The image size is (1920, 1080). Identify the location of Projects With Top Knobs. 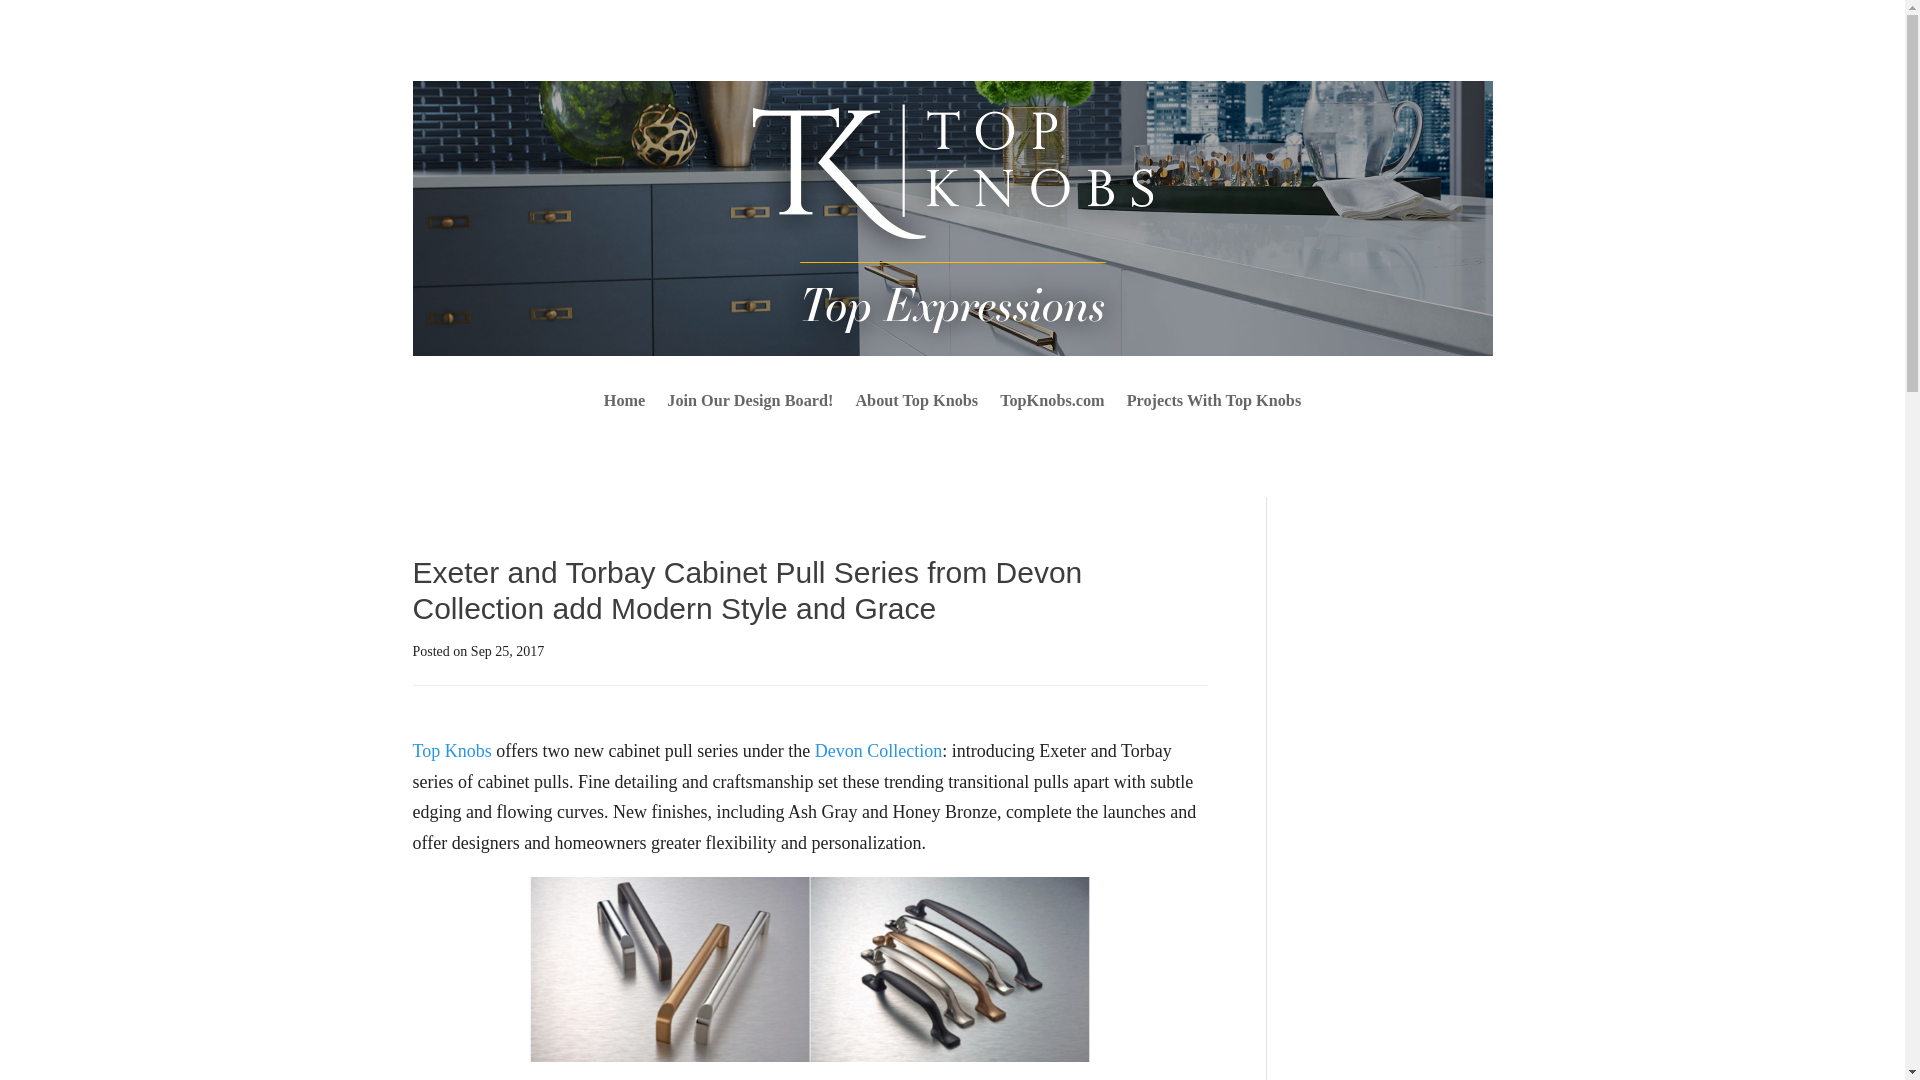
(1214, 404).